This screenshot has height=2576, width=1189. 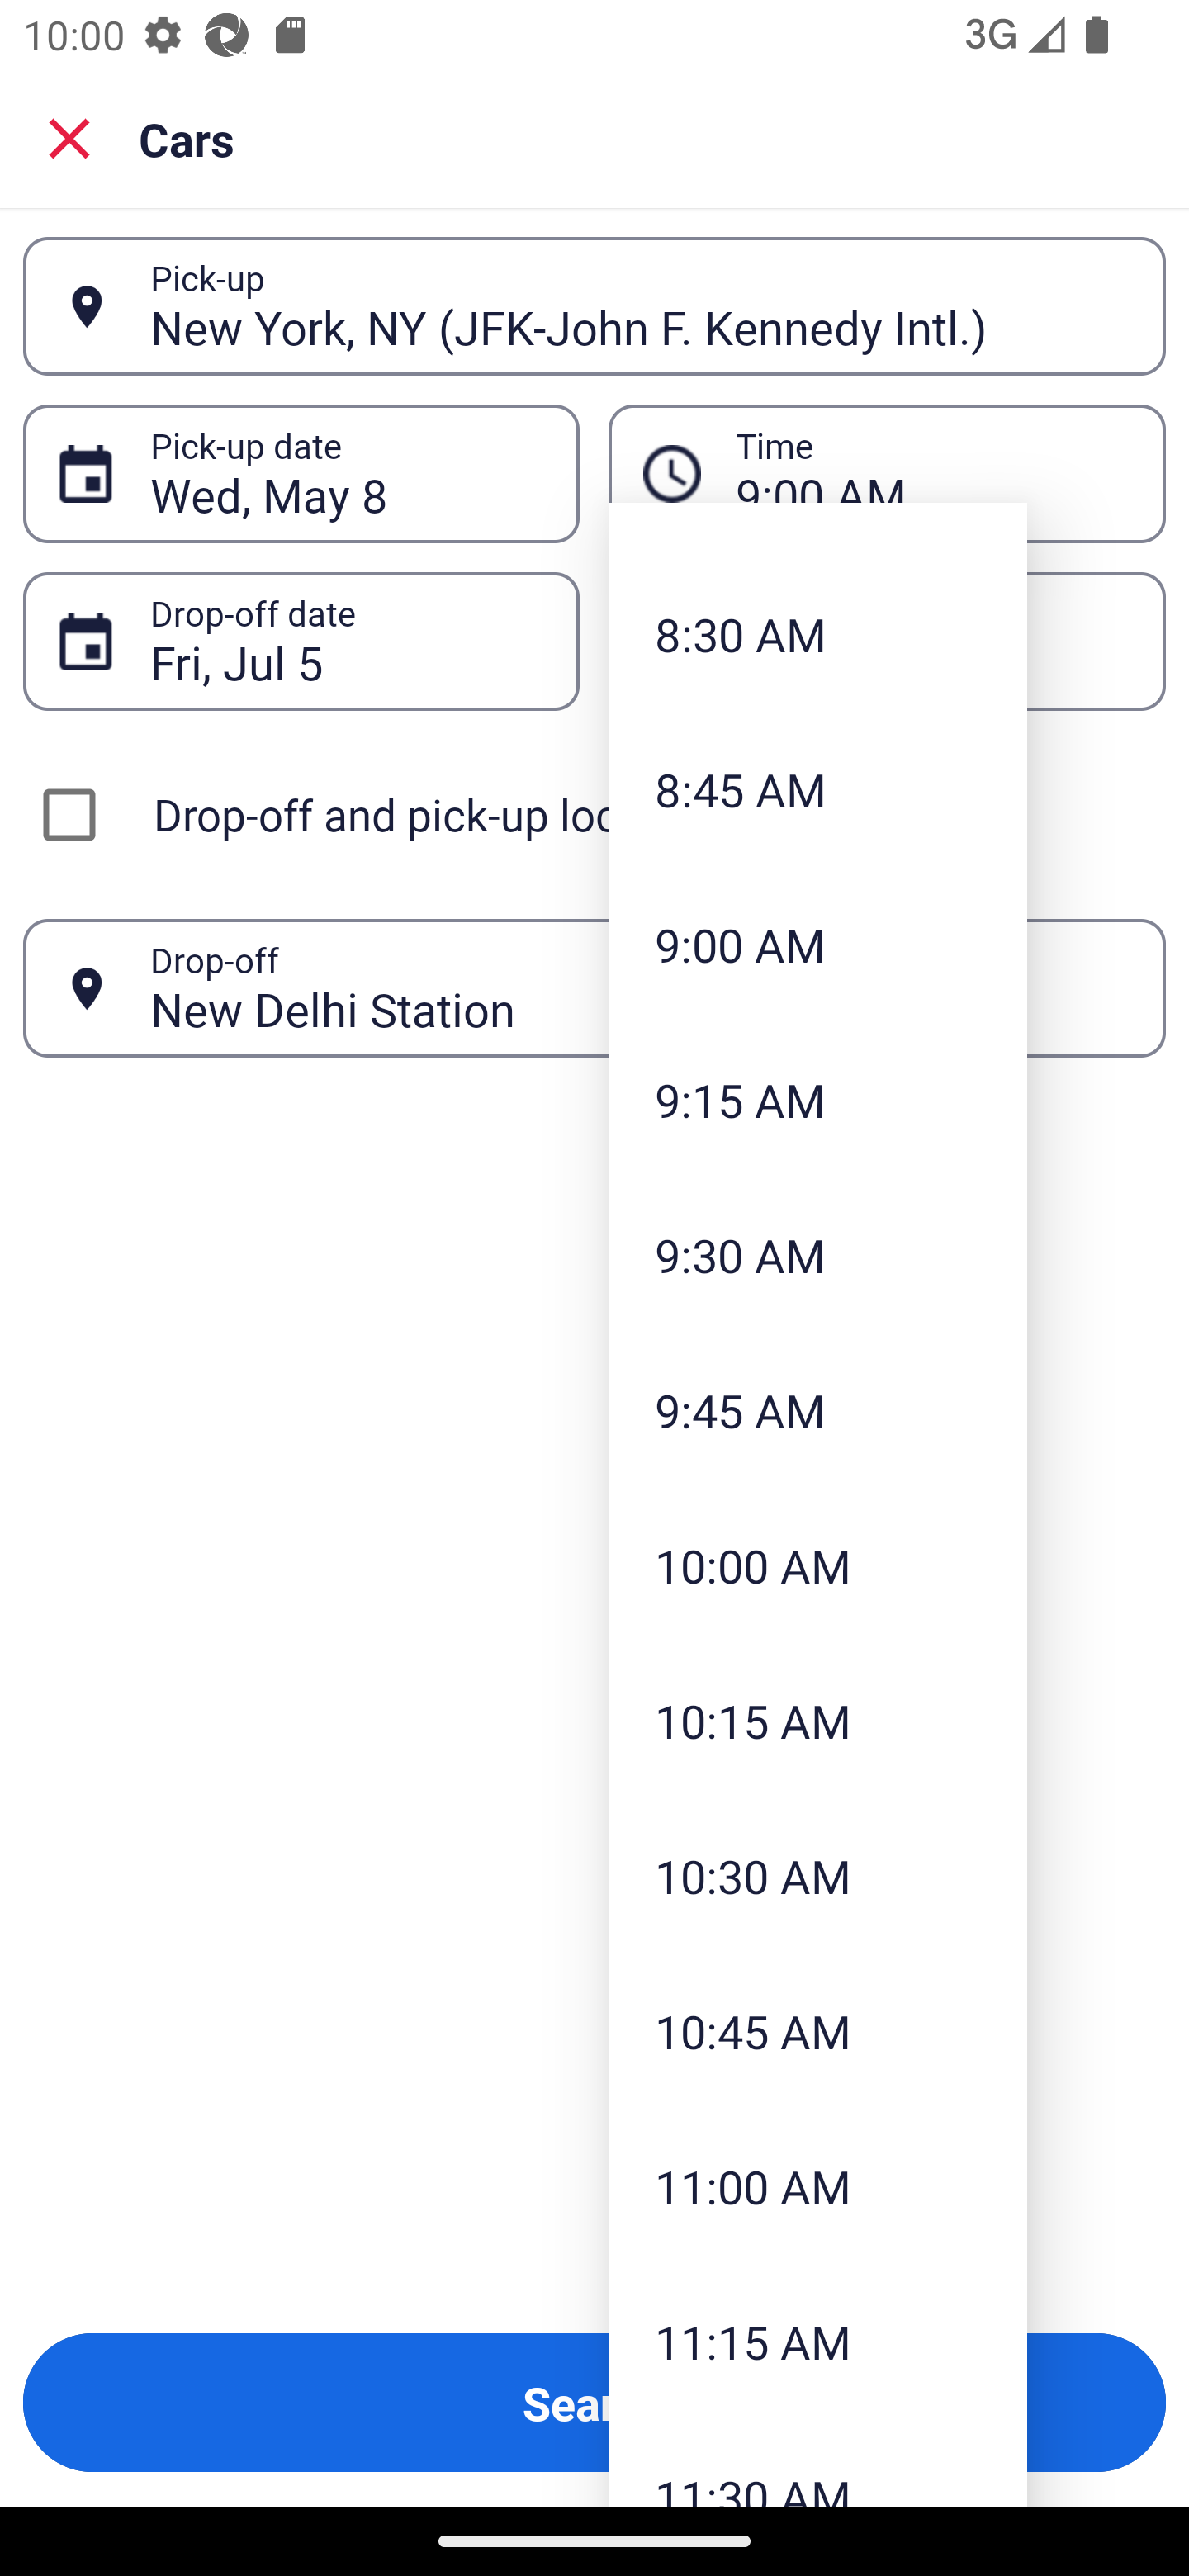 I want to click on 10:00 AM, so click(x=817, y=1565).